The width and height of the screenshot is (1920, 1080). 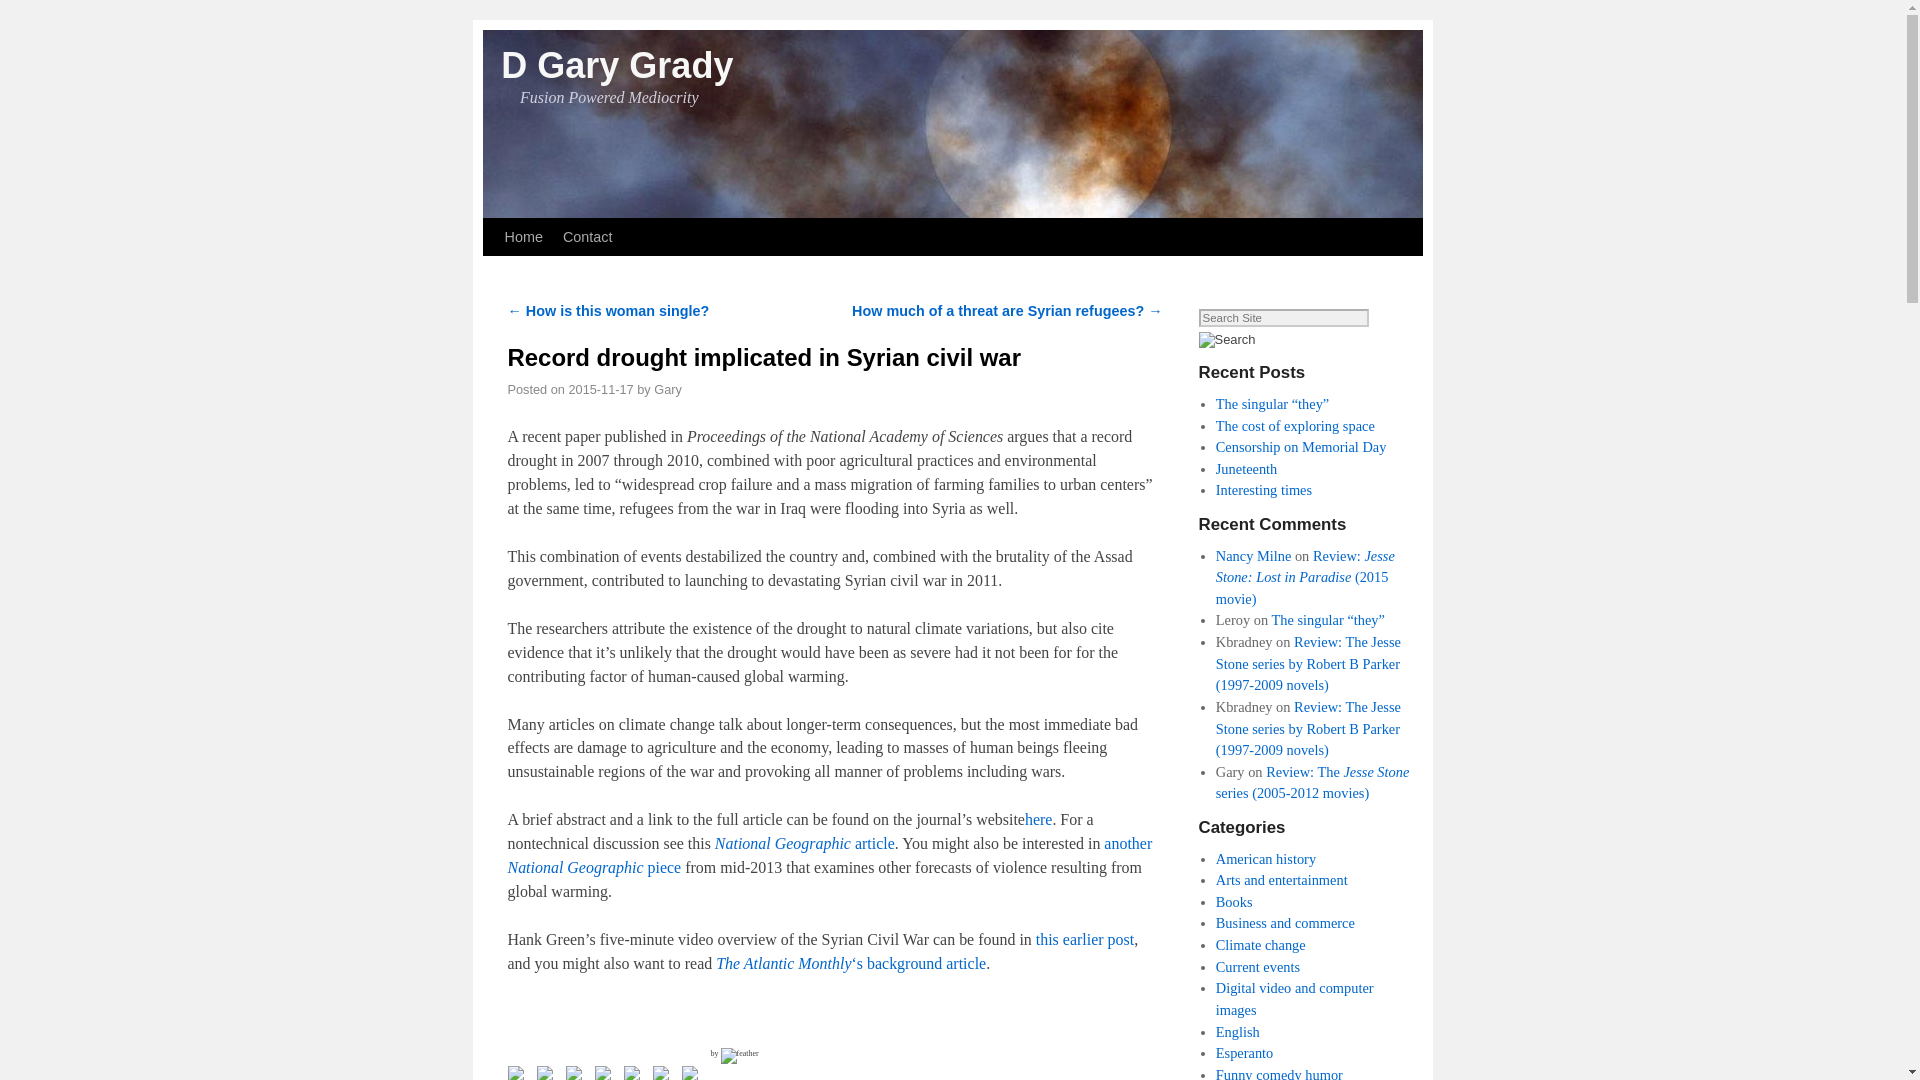 What do you see at coordinates (632, 1072) in the screenshot?
I see `Share on Linkedin` at bounding box center [632, 1072].